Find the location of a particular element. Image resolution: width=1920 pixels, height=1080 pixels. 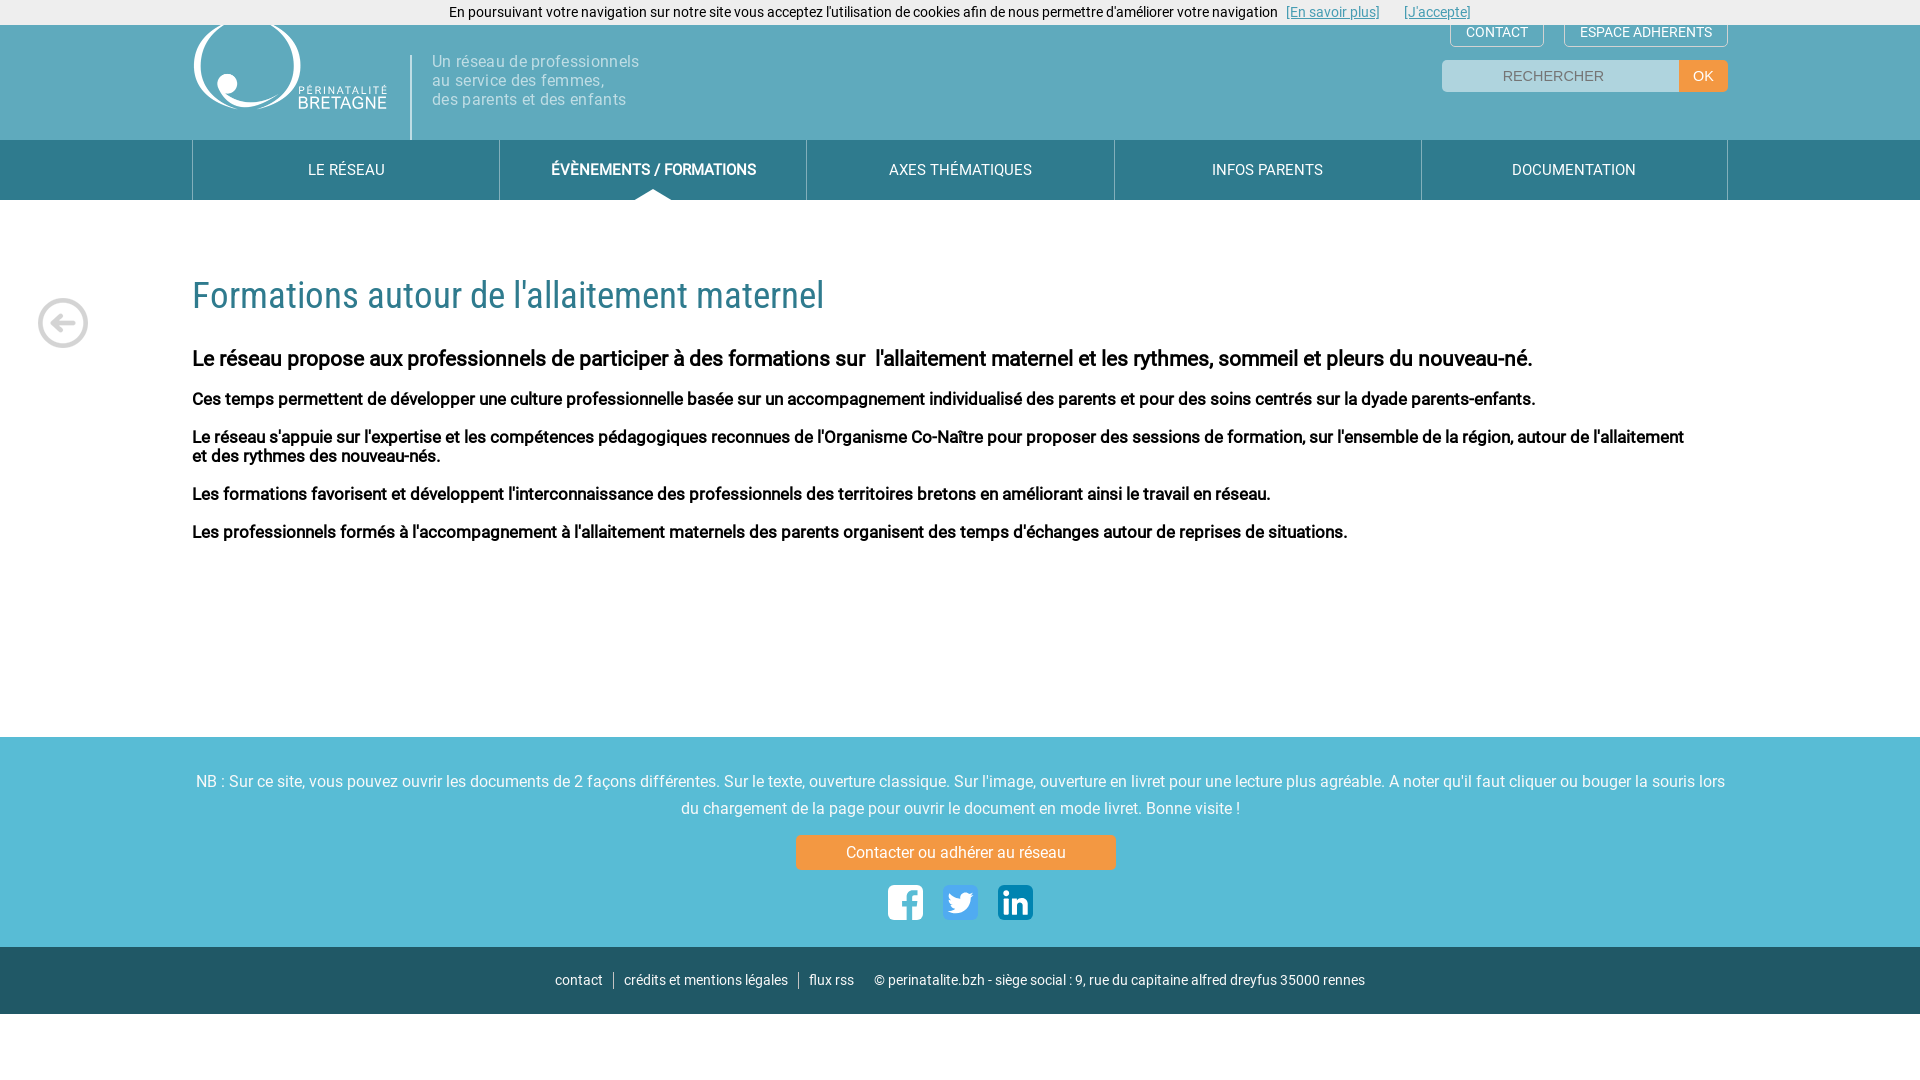

flux rss is located at coordinates (832, 980).